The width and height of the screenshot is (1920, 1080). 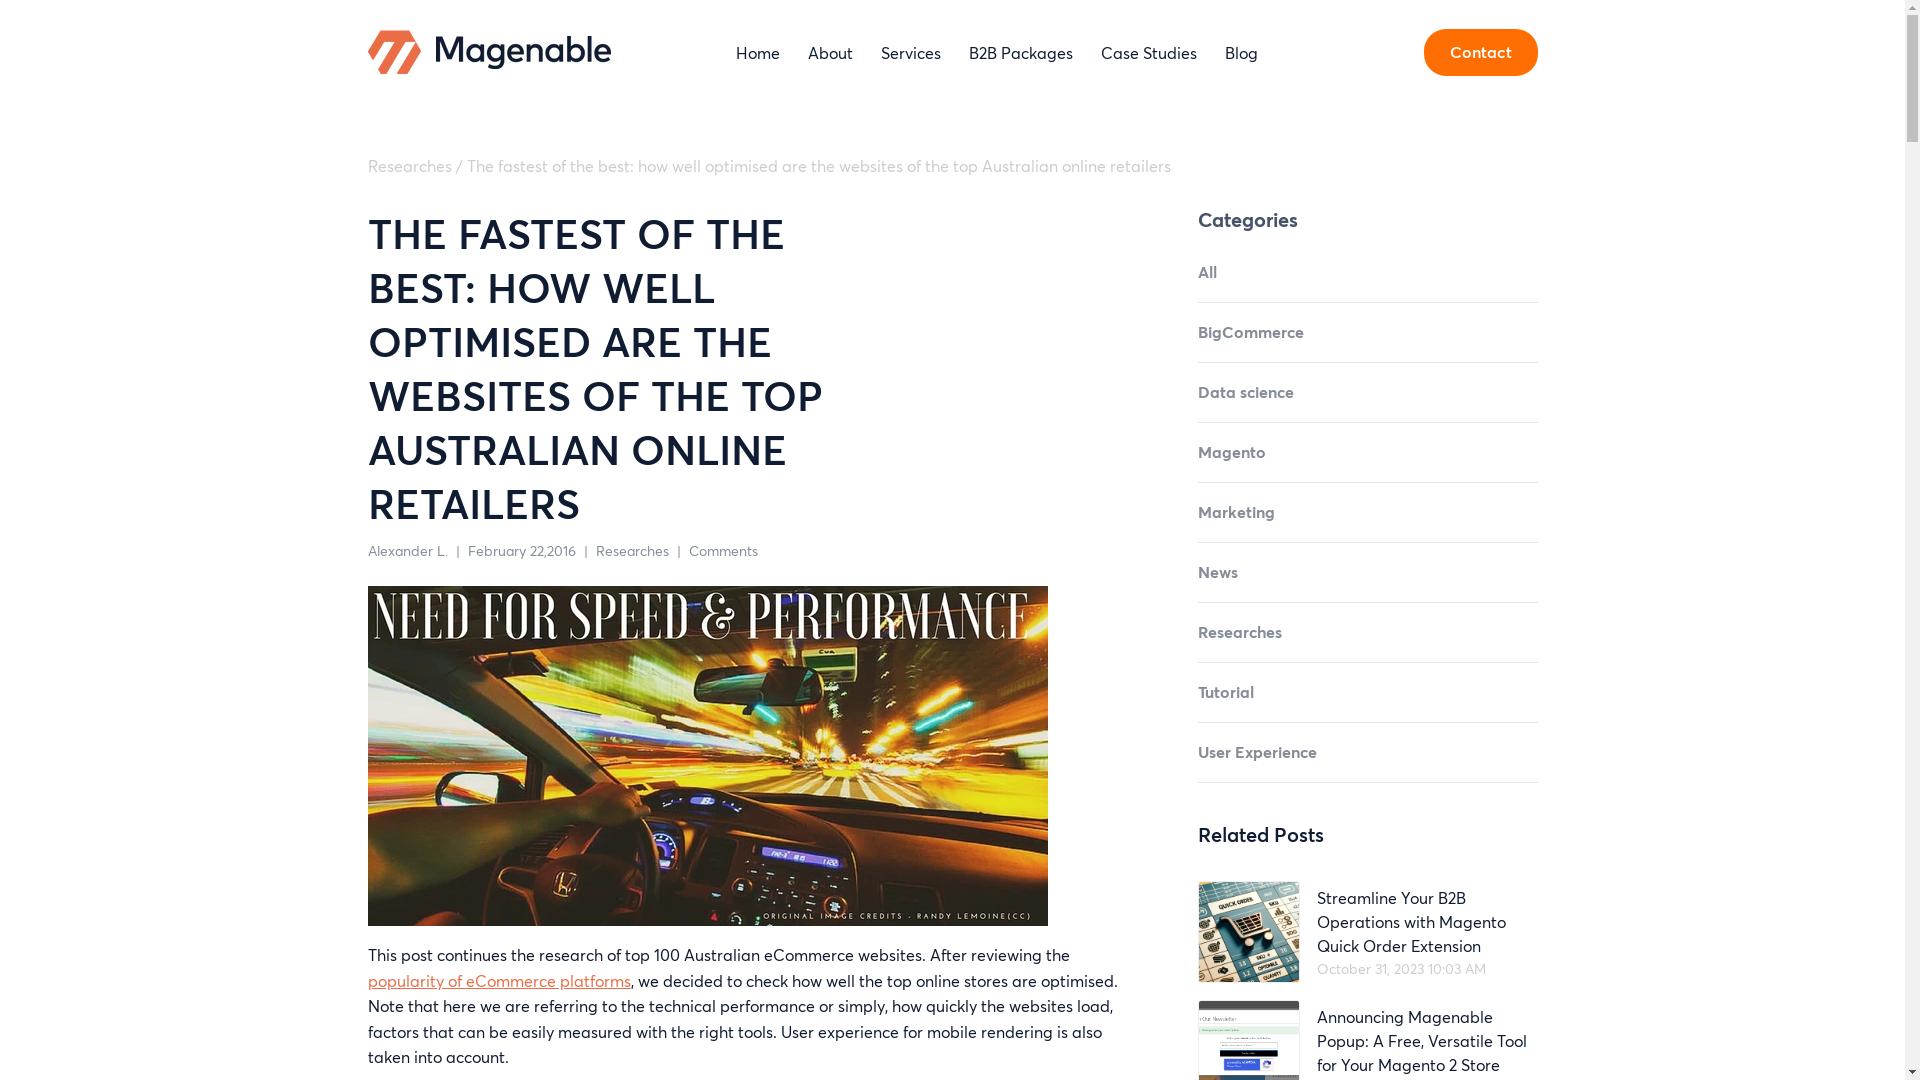 What do you see at coordinates (1020, 52) in the screenshot?
I see `B2B Packages` at bounding box center [1020, 52].